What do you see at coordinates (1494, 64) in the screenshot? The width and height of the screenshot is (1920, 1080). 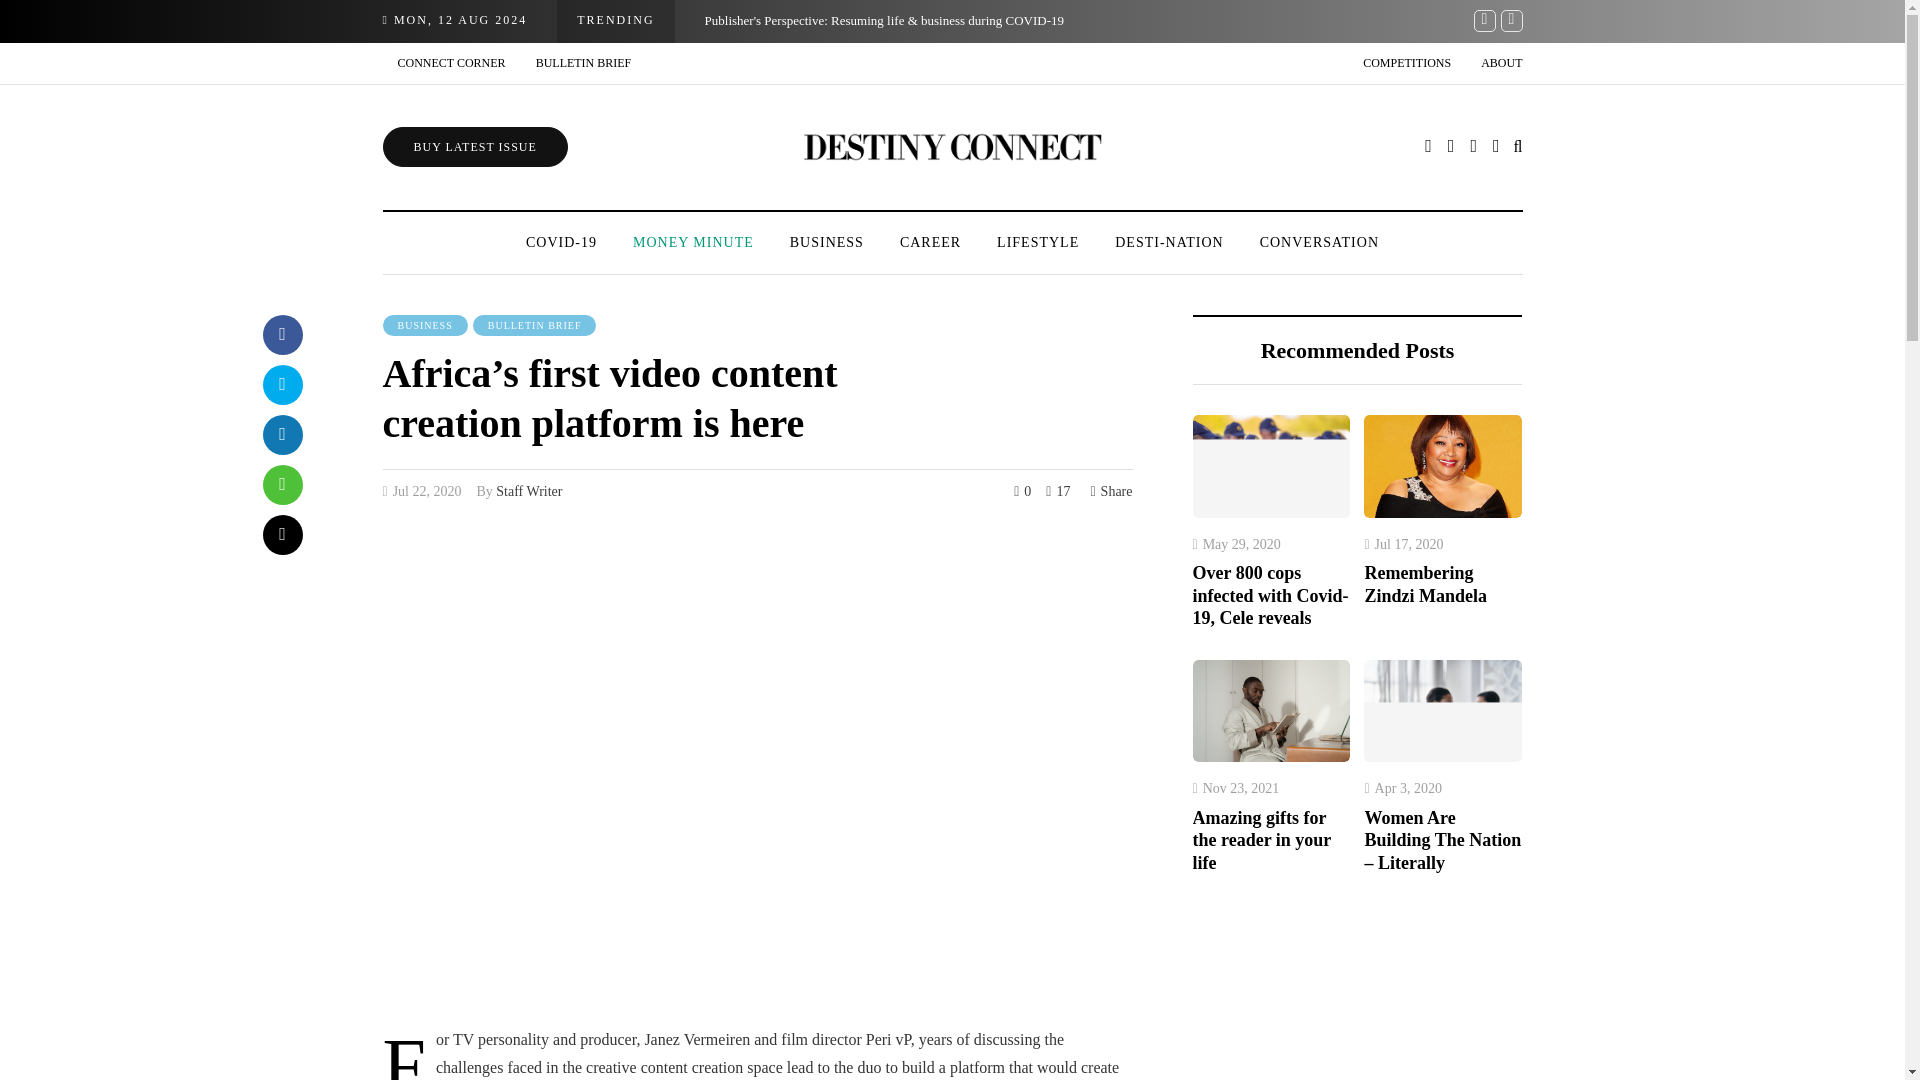 I see `ABOUT` at bounding box center [1494, 64].